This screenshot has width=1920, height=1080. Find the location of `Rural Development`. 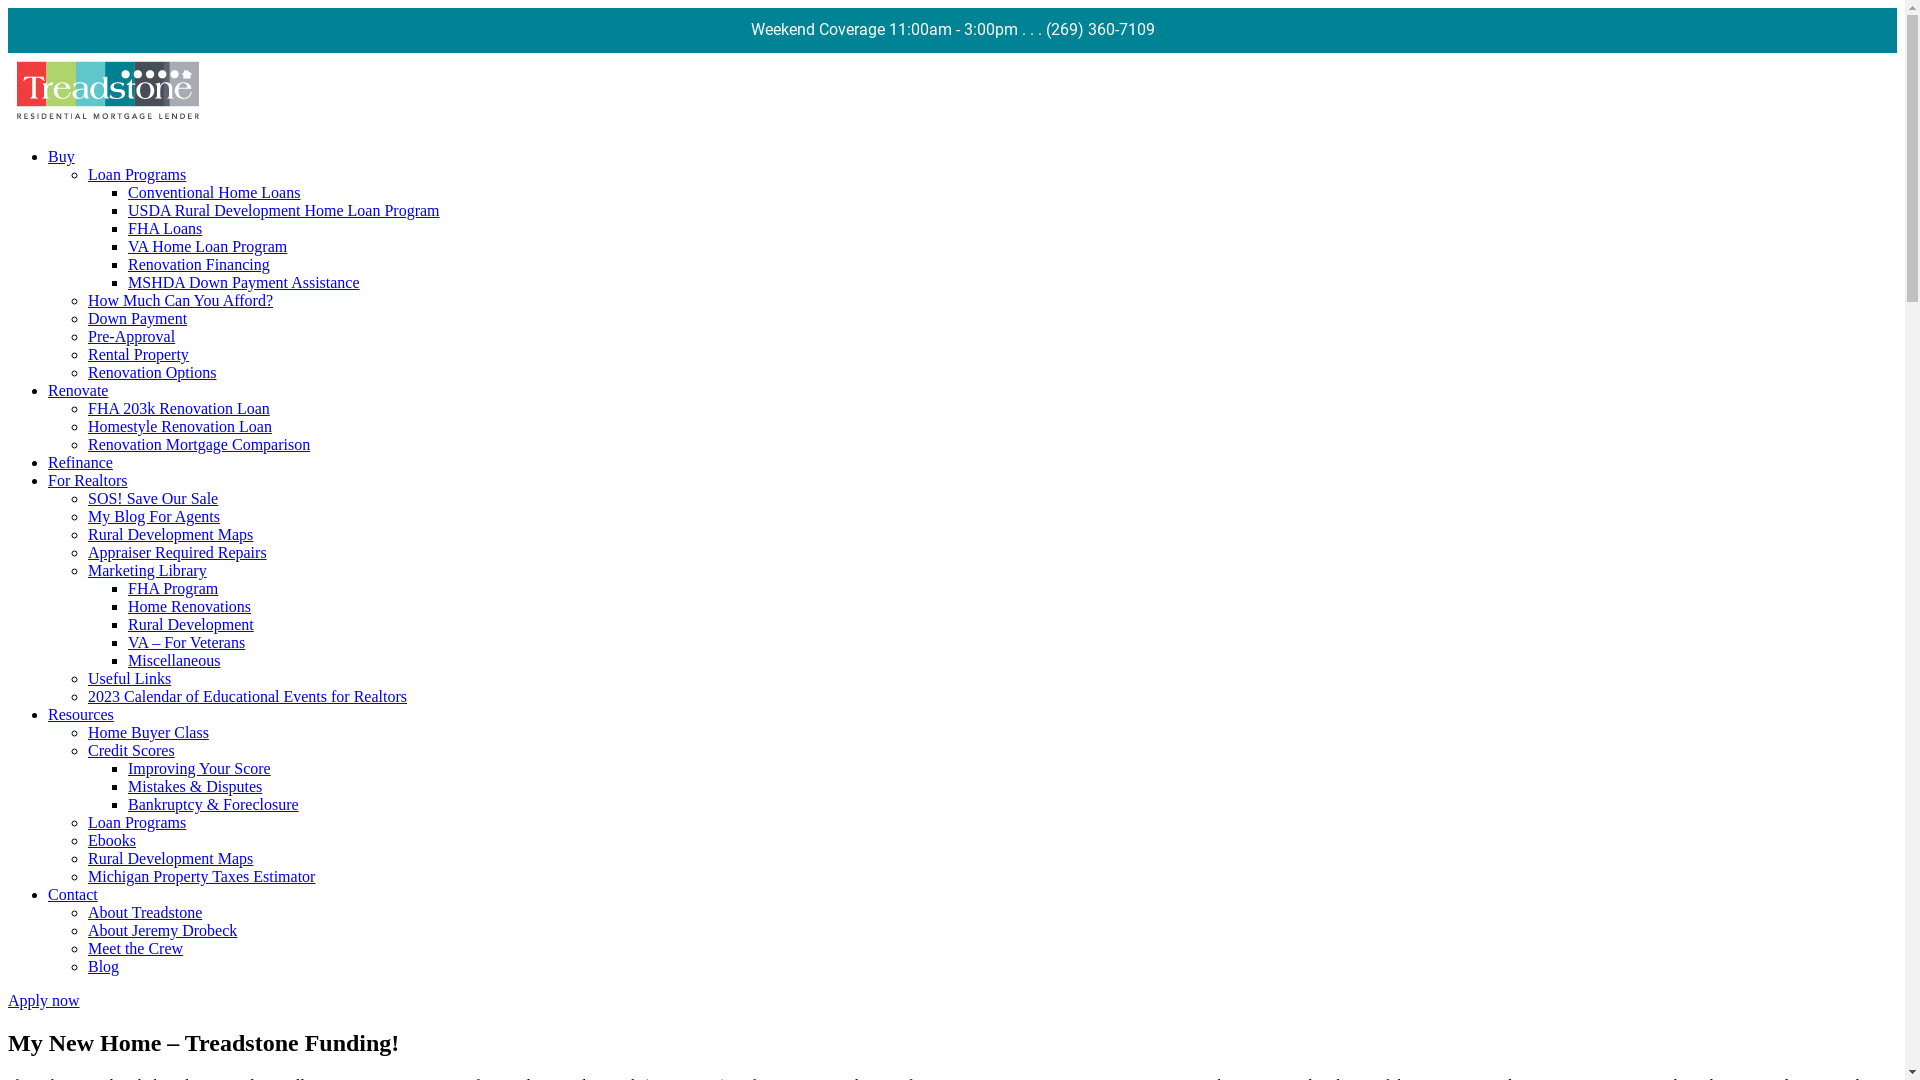

Rural Development is located at coordinates (191, 624).